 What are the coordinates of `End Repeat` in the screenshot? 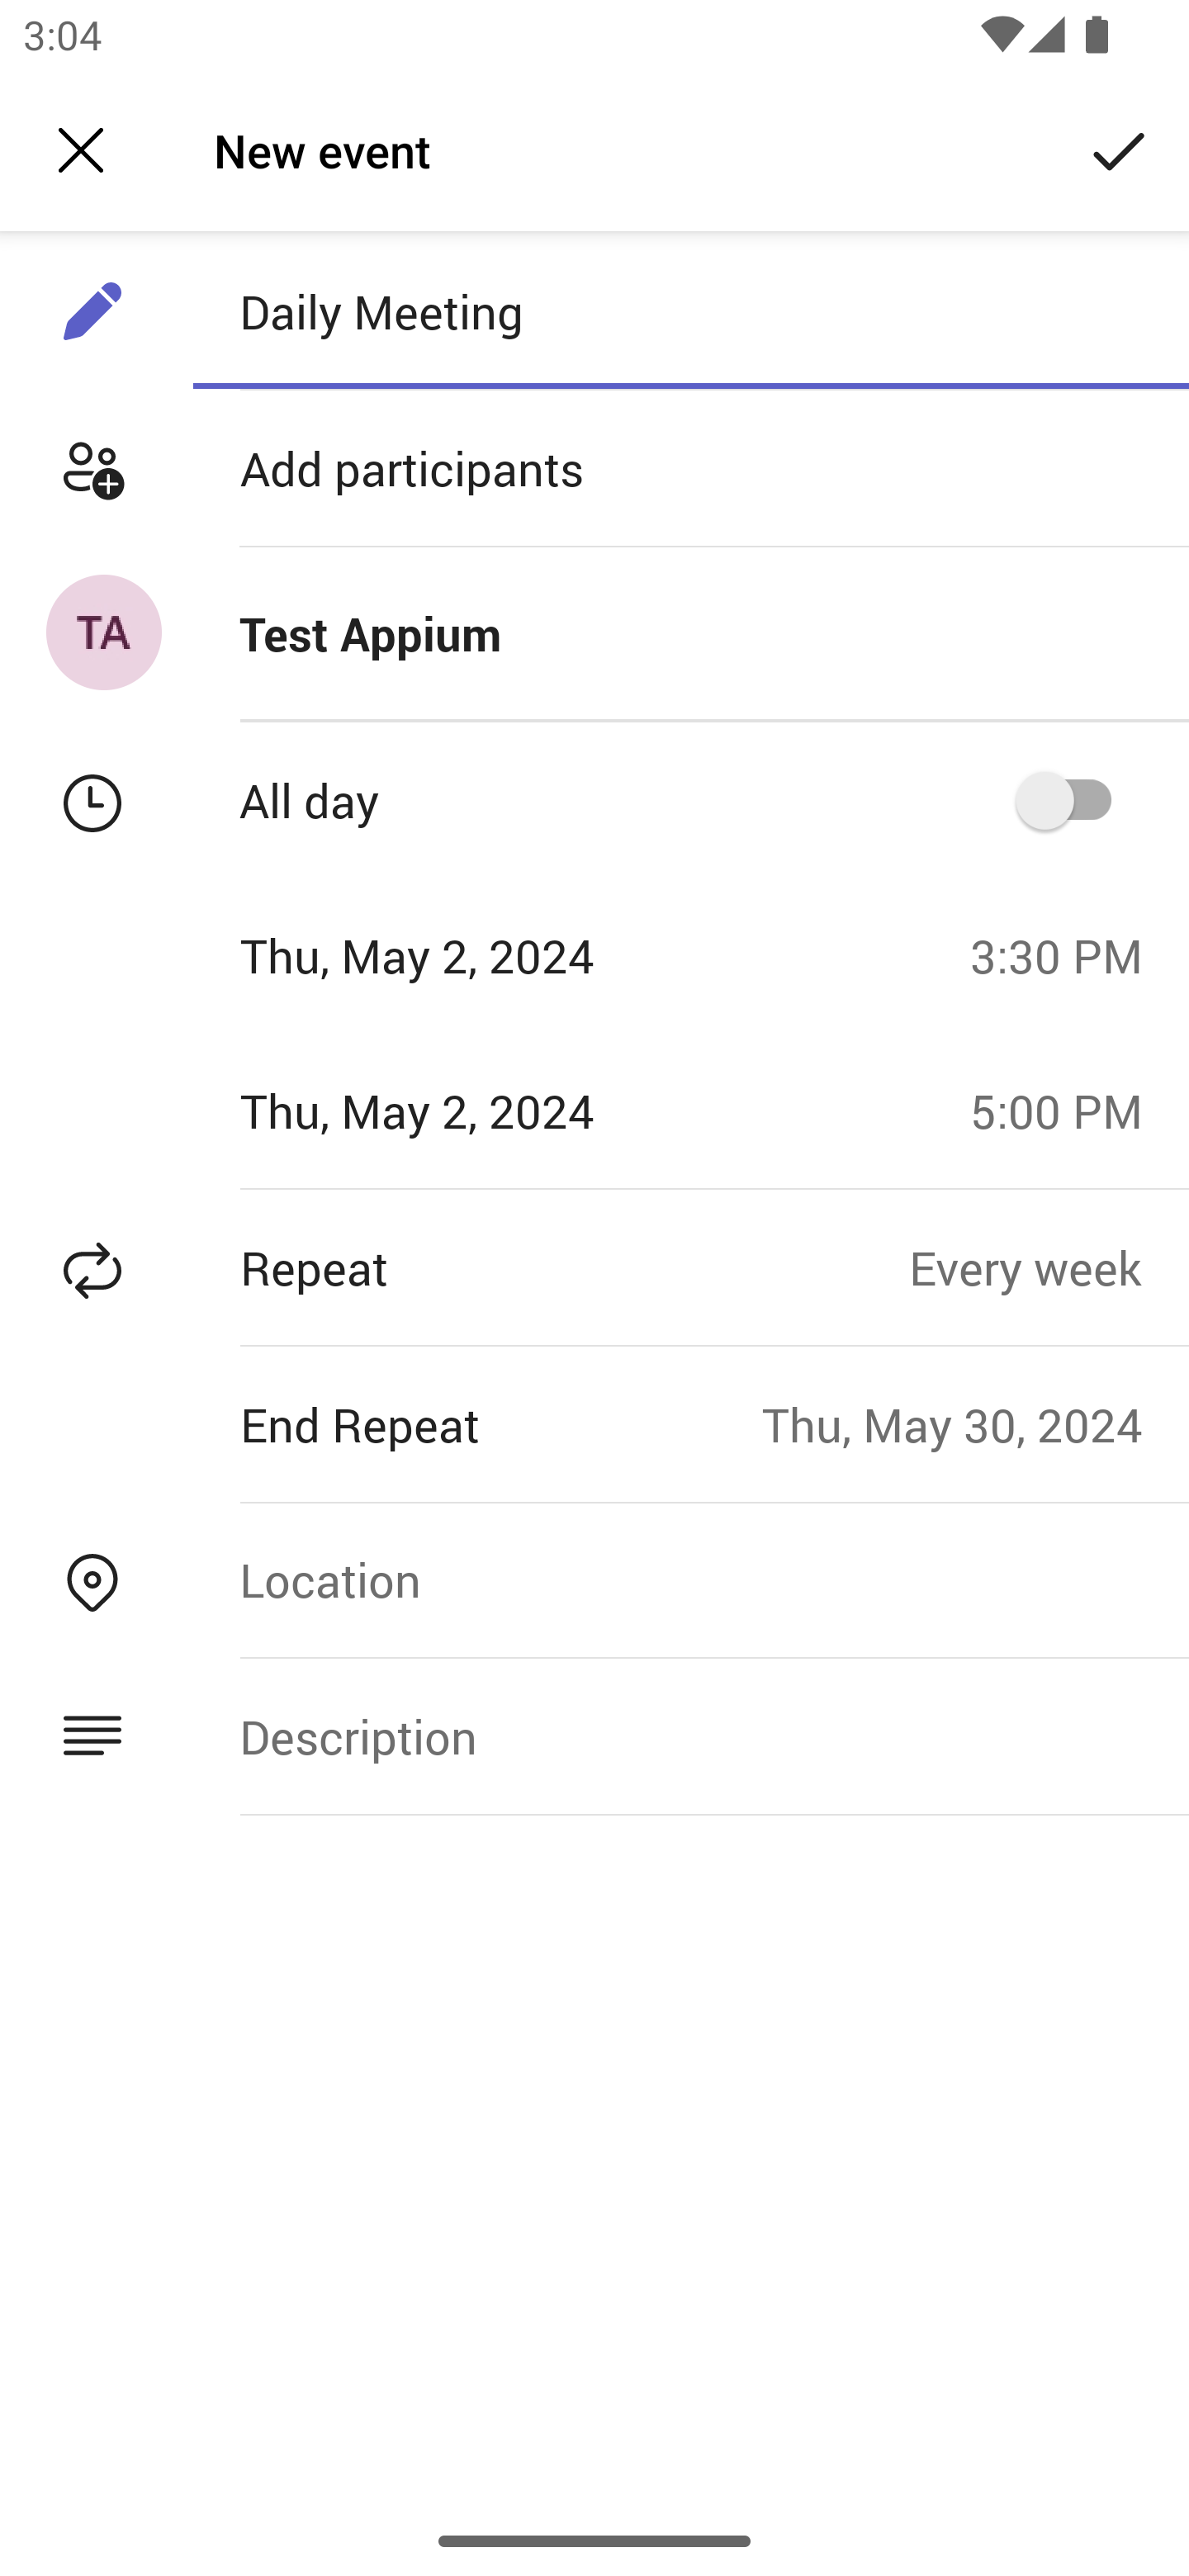 It's located at (381, 1423).